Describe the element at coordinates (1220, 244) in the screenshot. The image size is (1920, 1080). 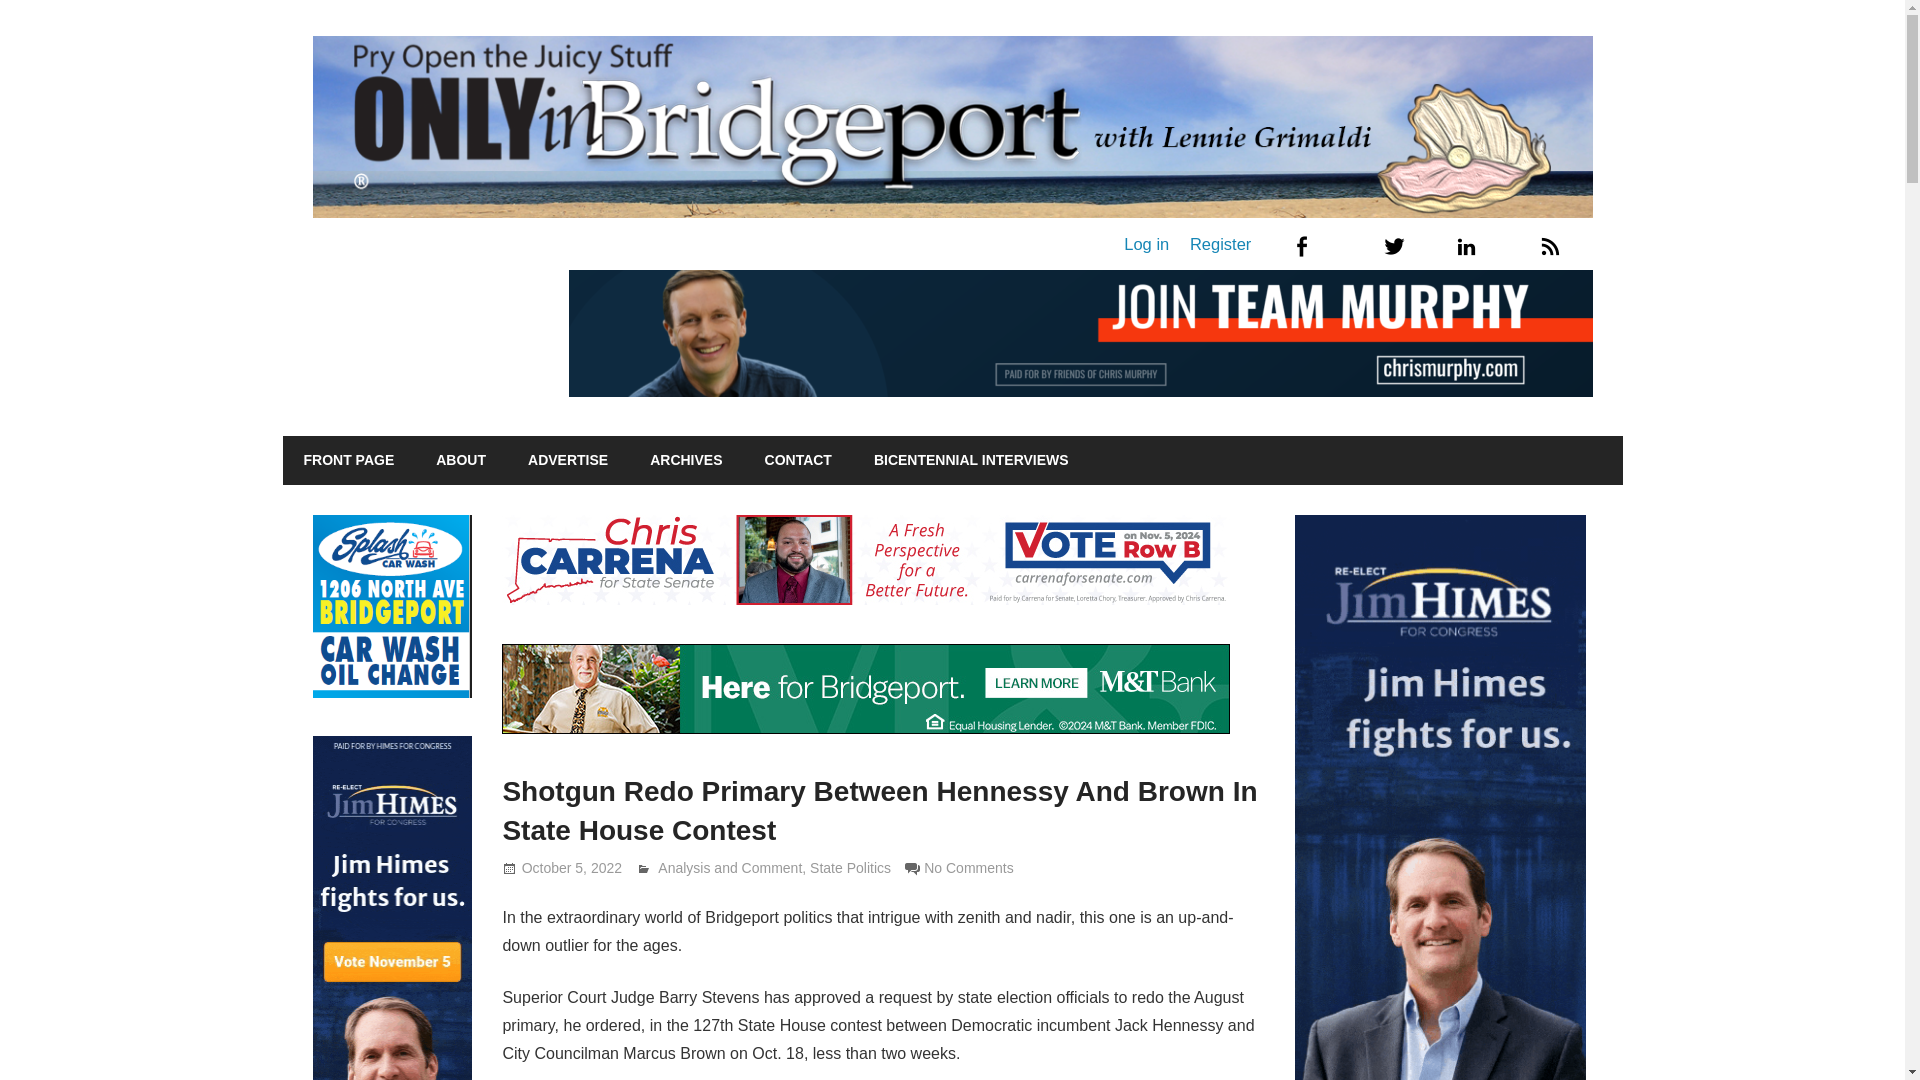
I see `Register` at that location.